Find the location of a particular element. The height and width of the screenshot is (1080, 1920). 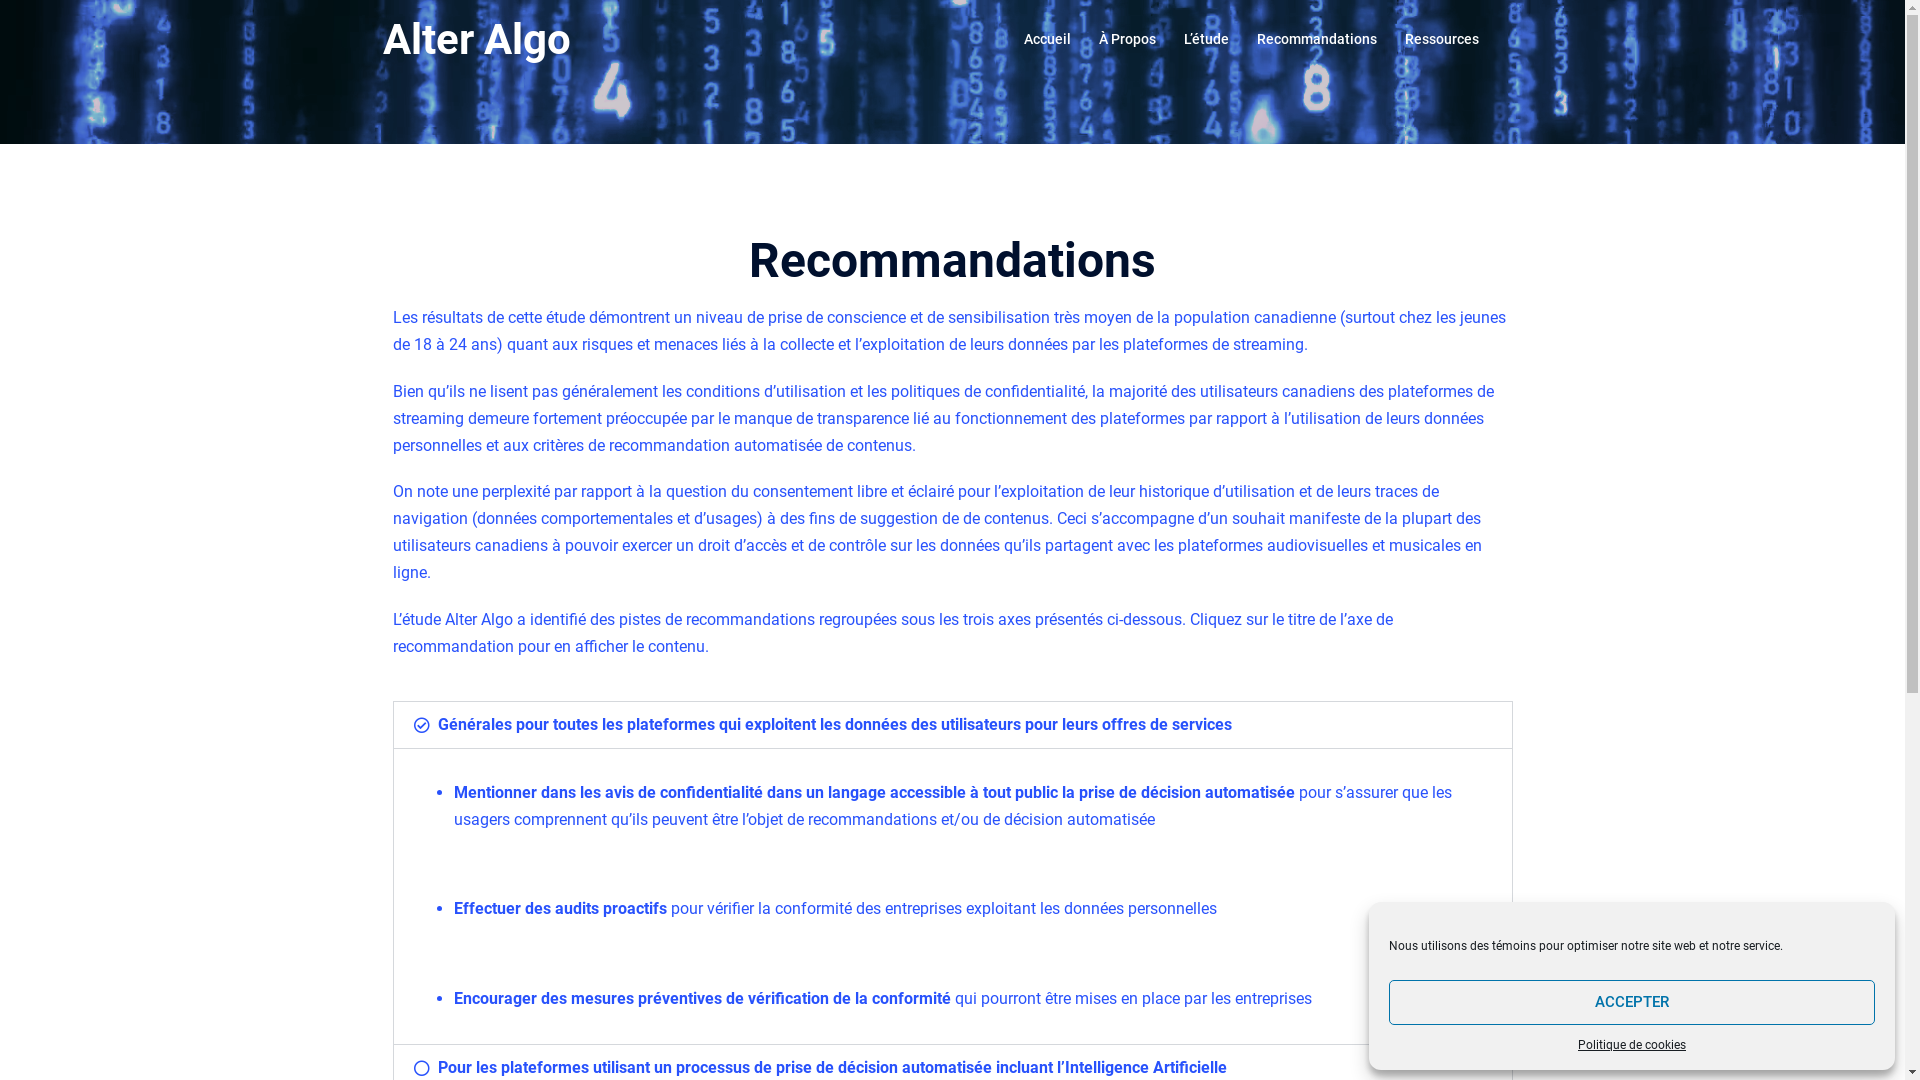

Alter Algo is located at coordinates (476, 40).